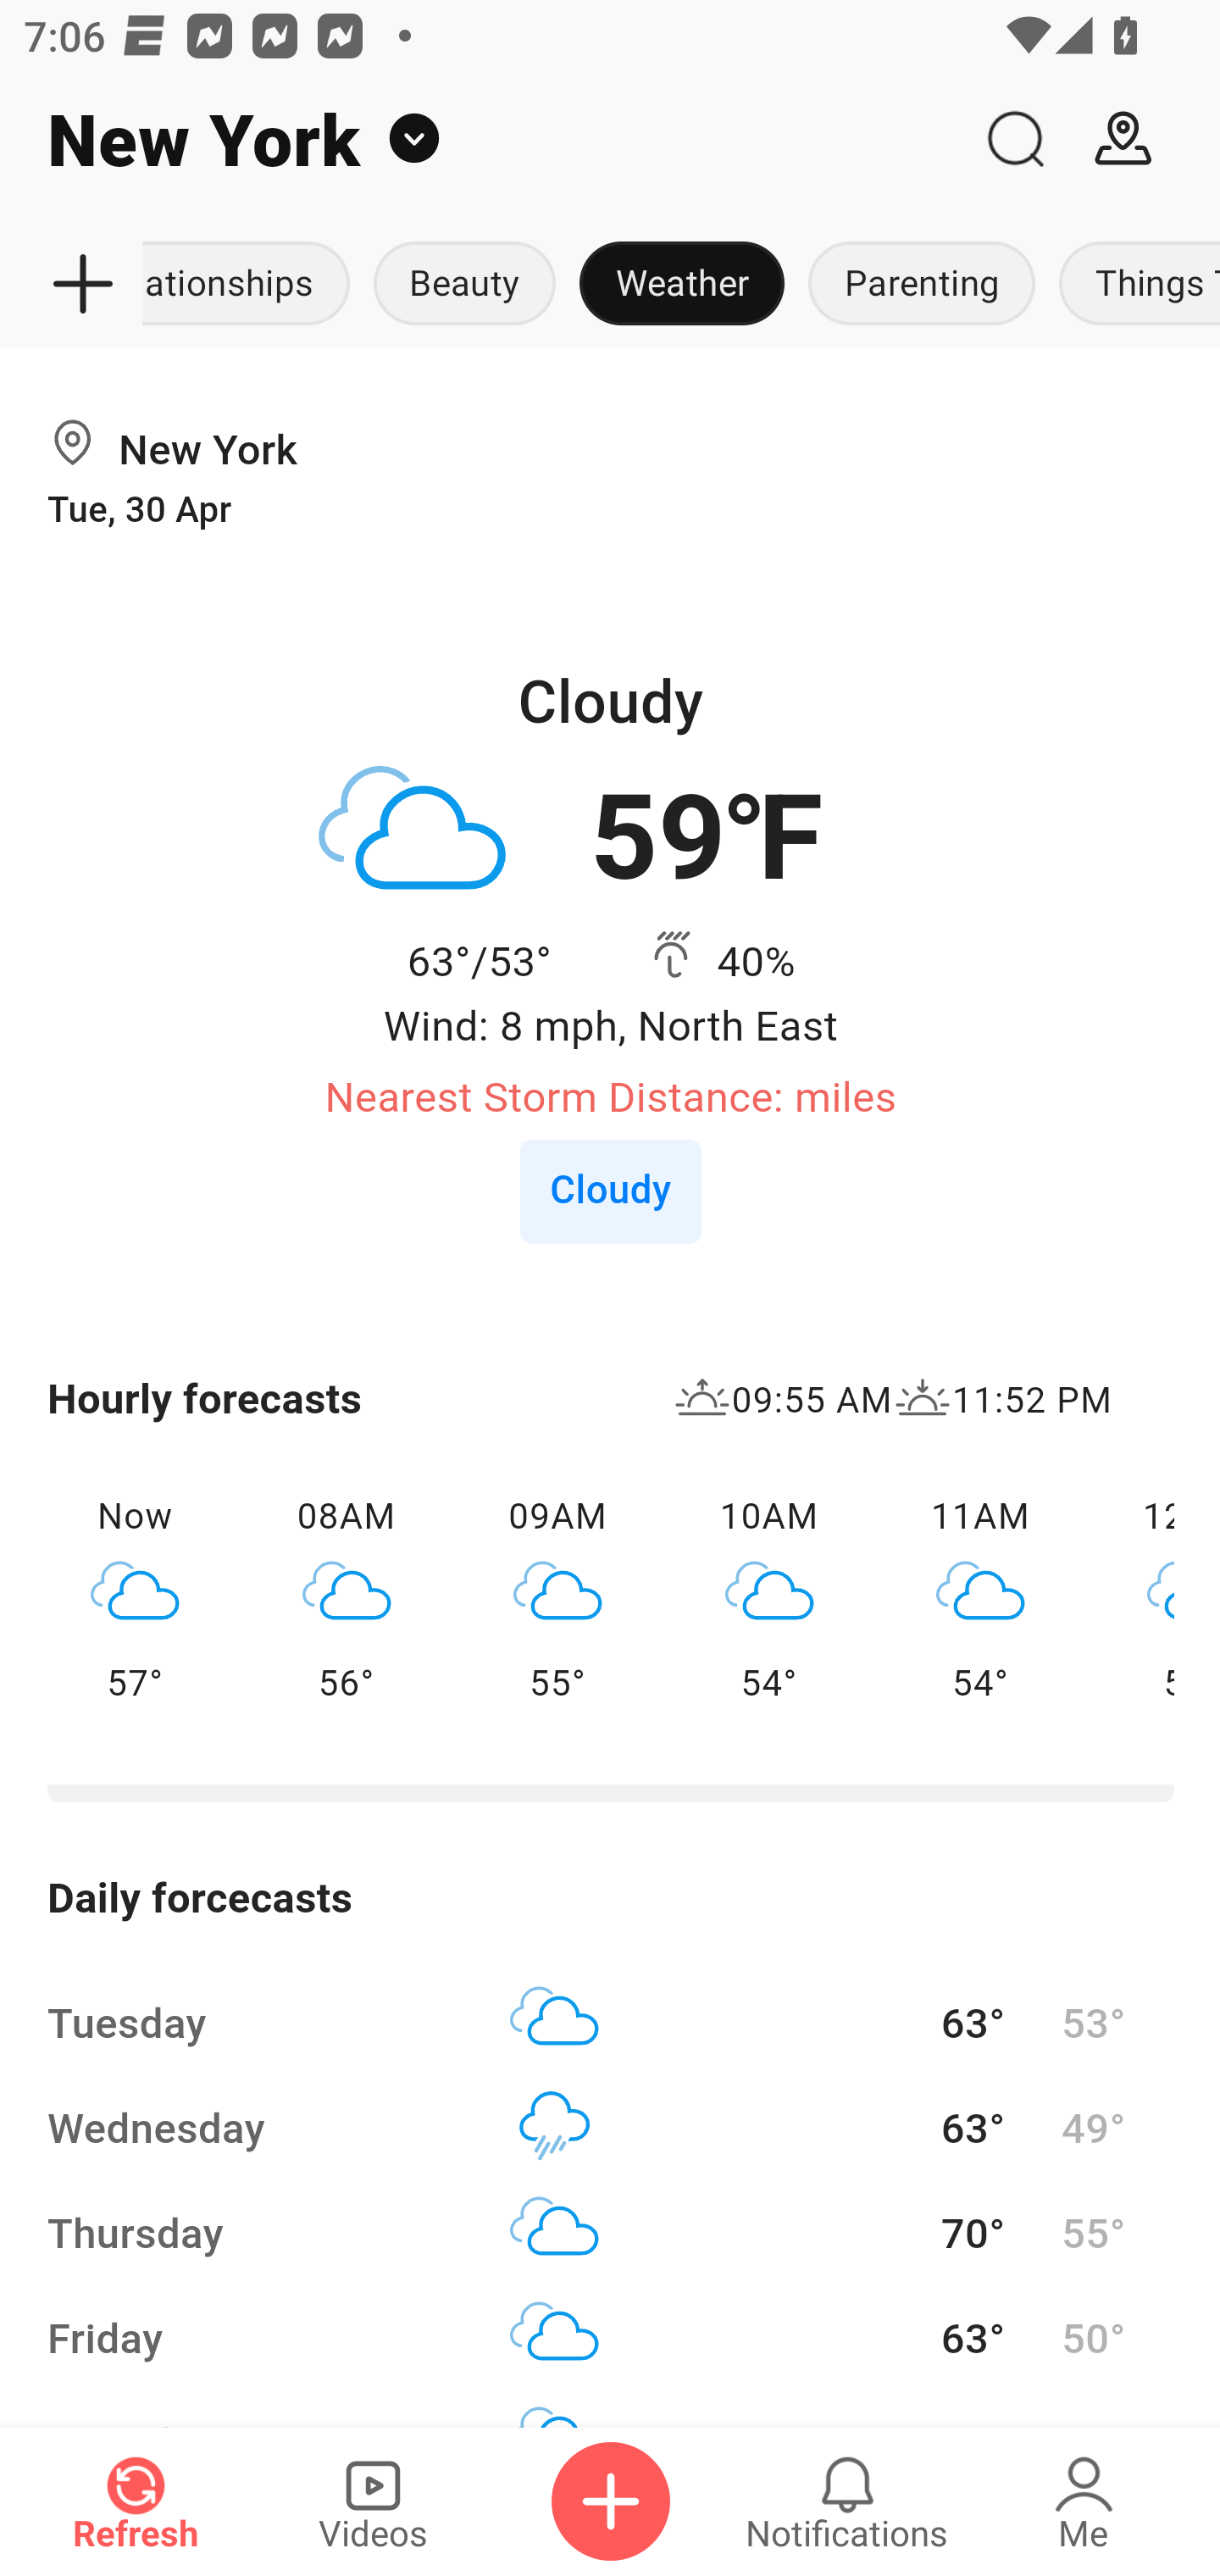 Image resolution: width=1220 pixels, height=2576 pixels. What do you see at coordinates (1134, 285) in the screenshot?
I see `Things To Do` at bounding box center [1134, 285].